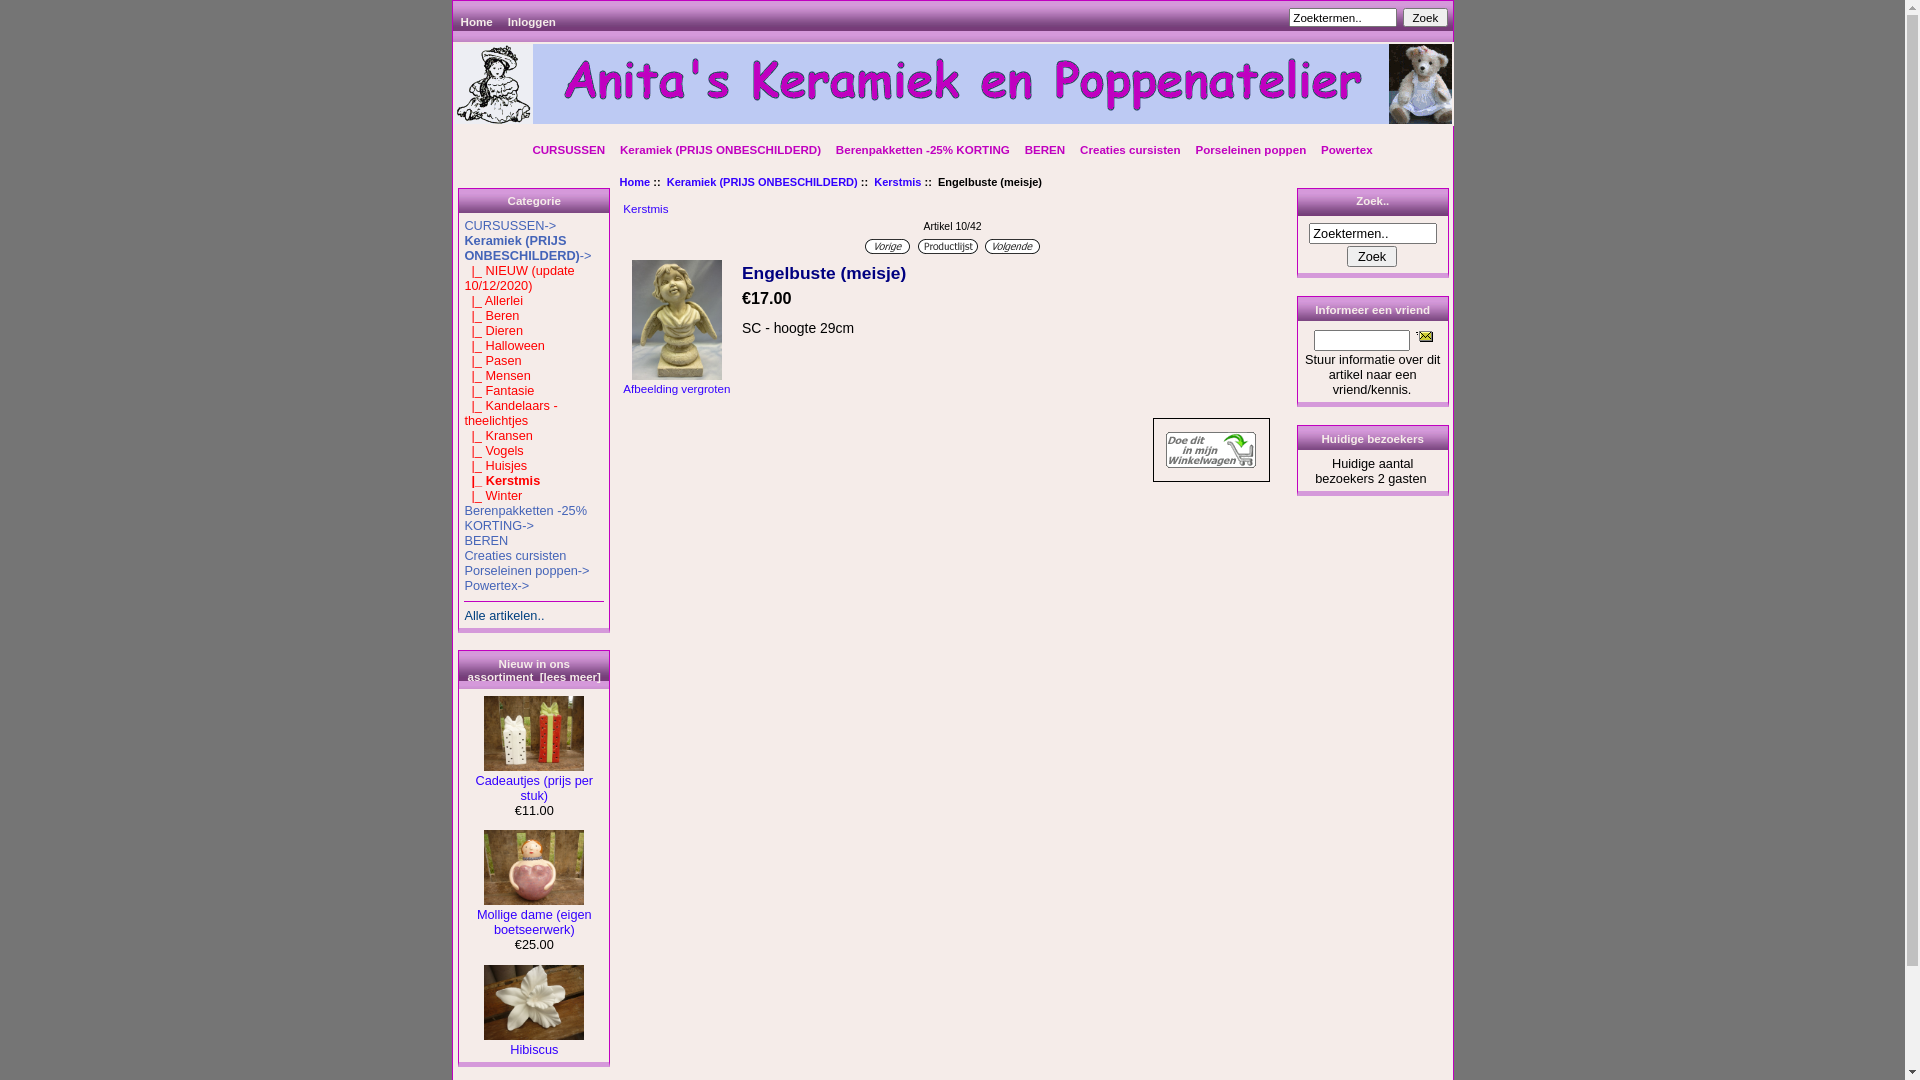 The width and height of the screenshot is (1920, 1080). Describe the element at coordinates (534, 782) in the screenshot. I see `Cadeautjes (prijs per stuk)` at that location.